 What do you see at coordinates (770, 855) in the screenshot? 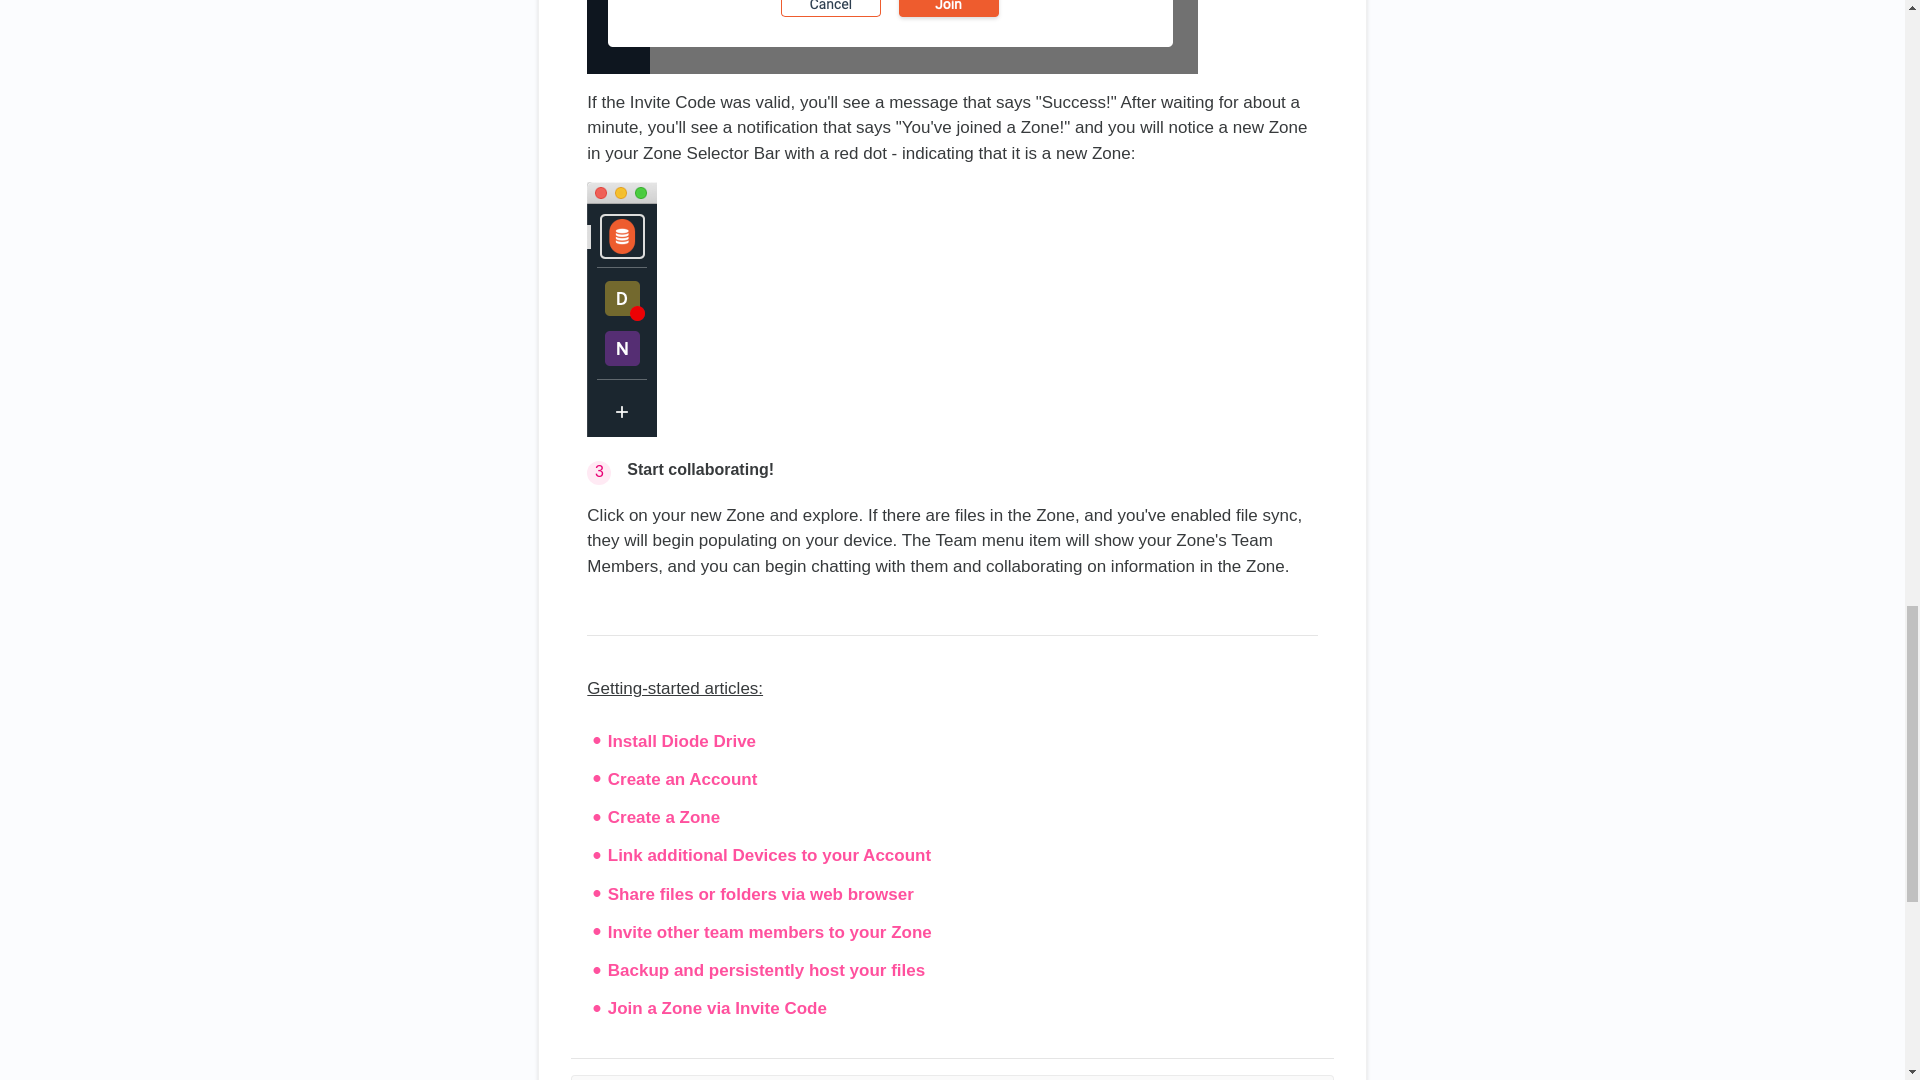
I see `Link additional Devices to your Account` at bounding box center [770, 855].